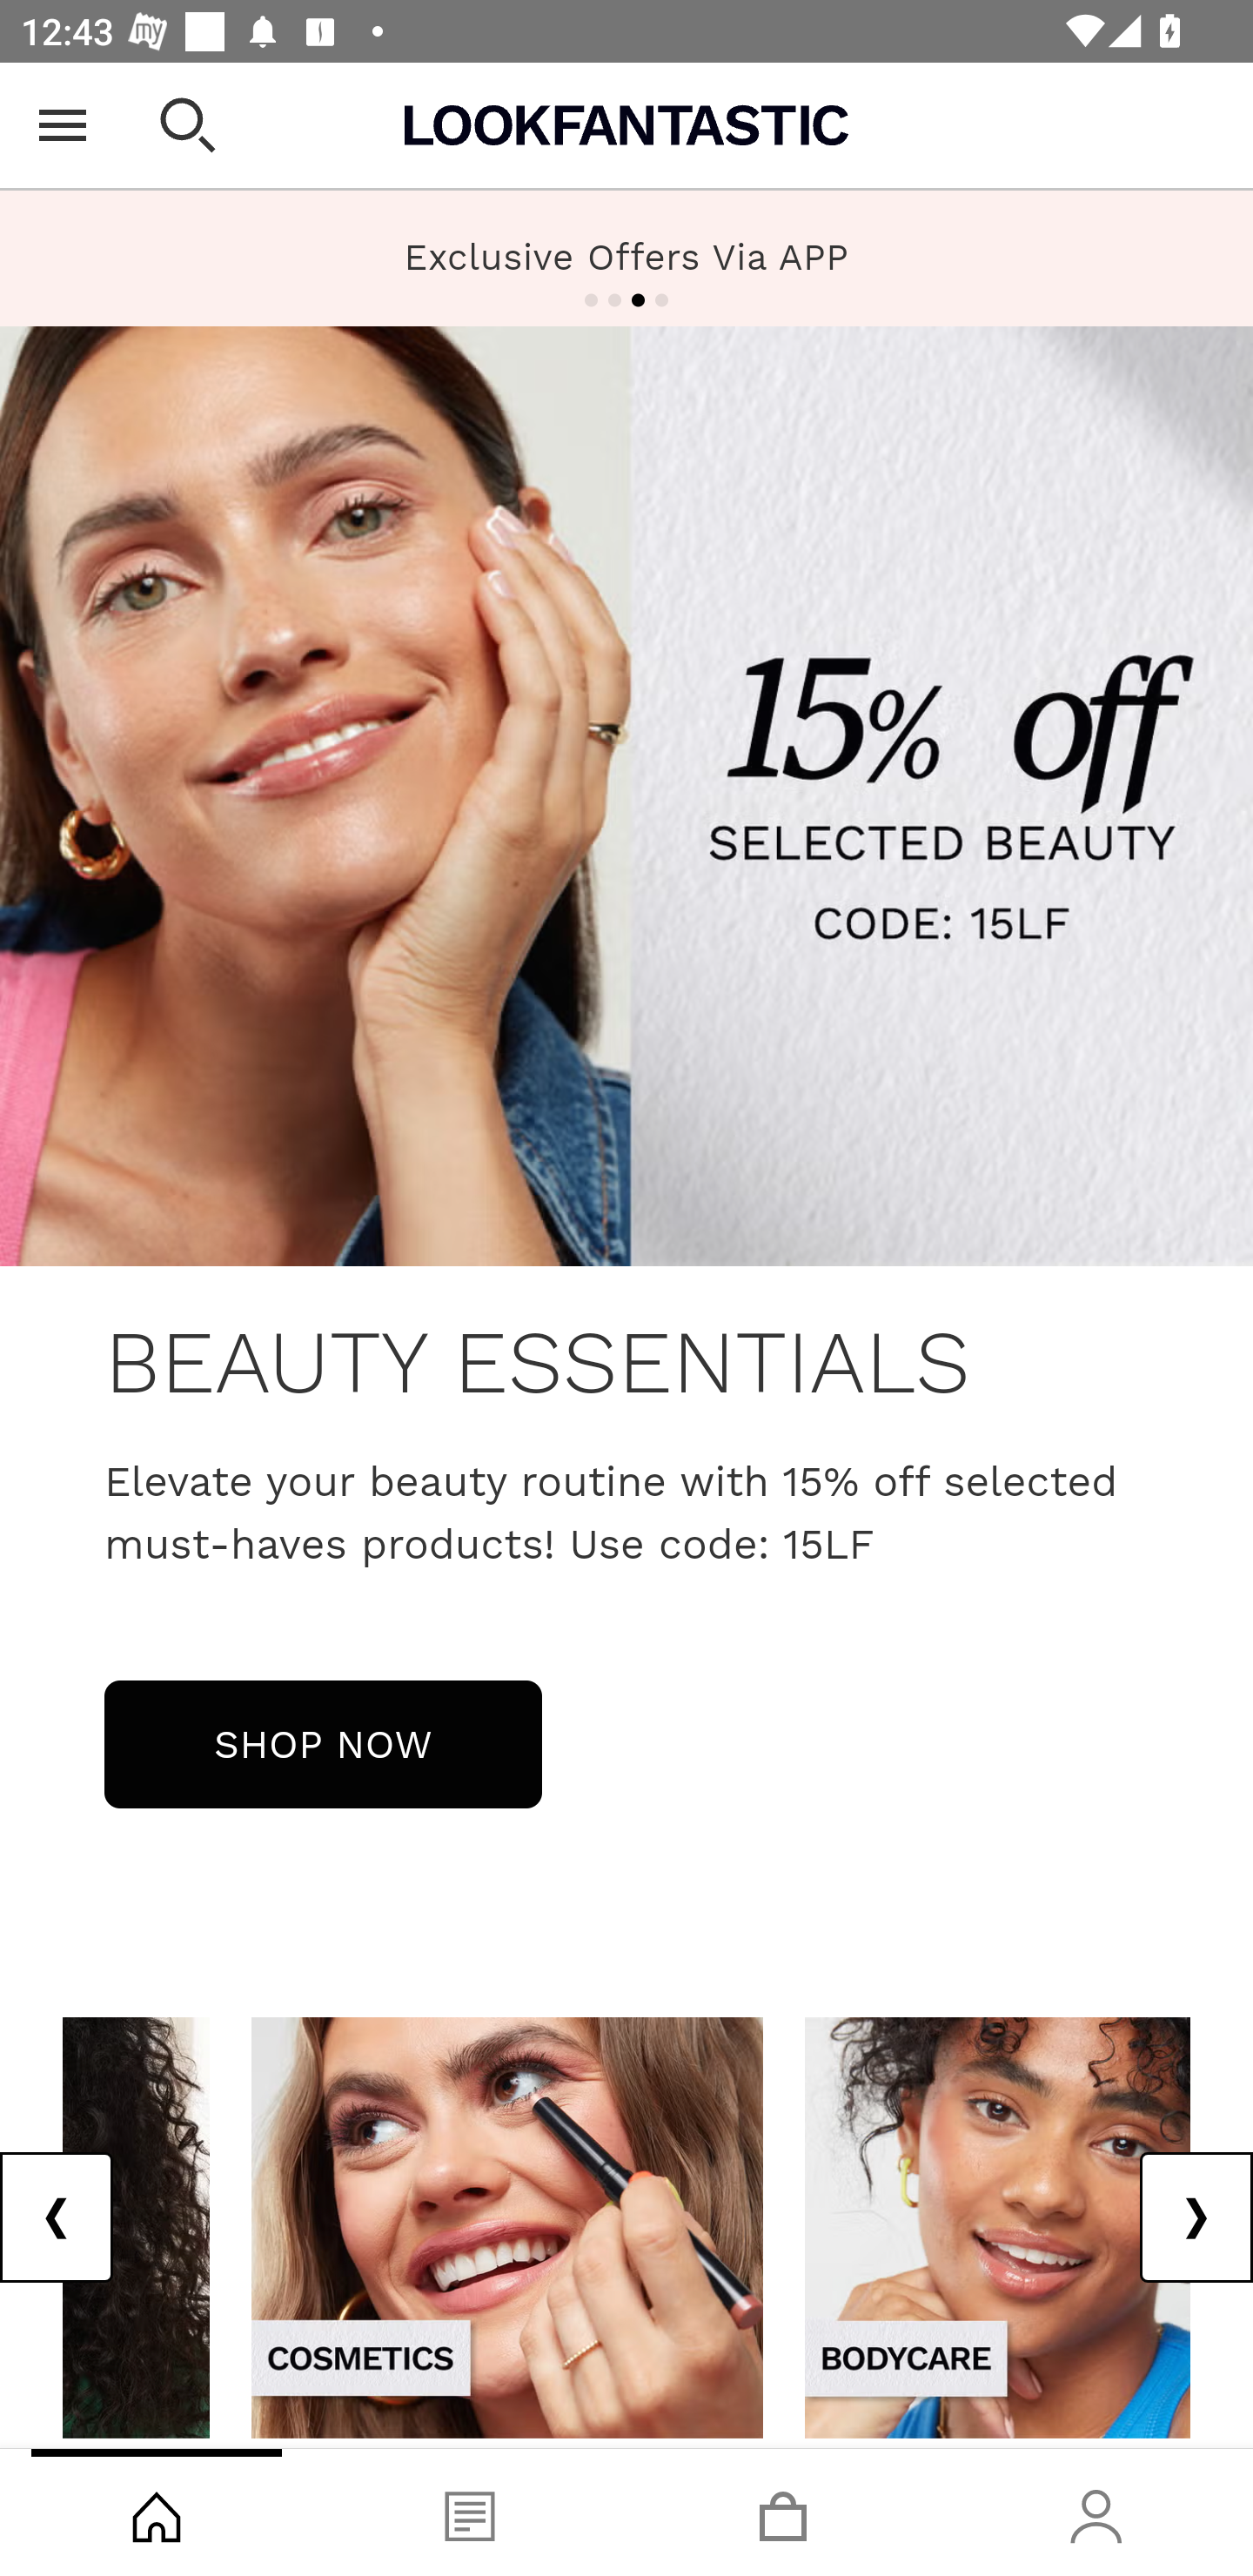  I want to click on view-all, so click(507, 2226).